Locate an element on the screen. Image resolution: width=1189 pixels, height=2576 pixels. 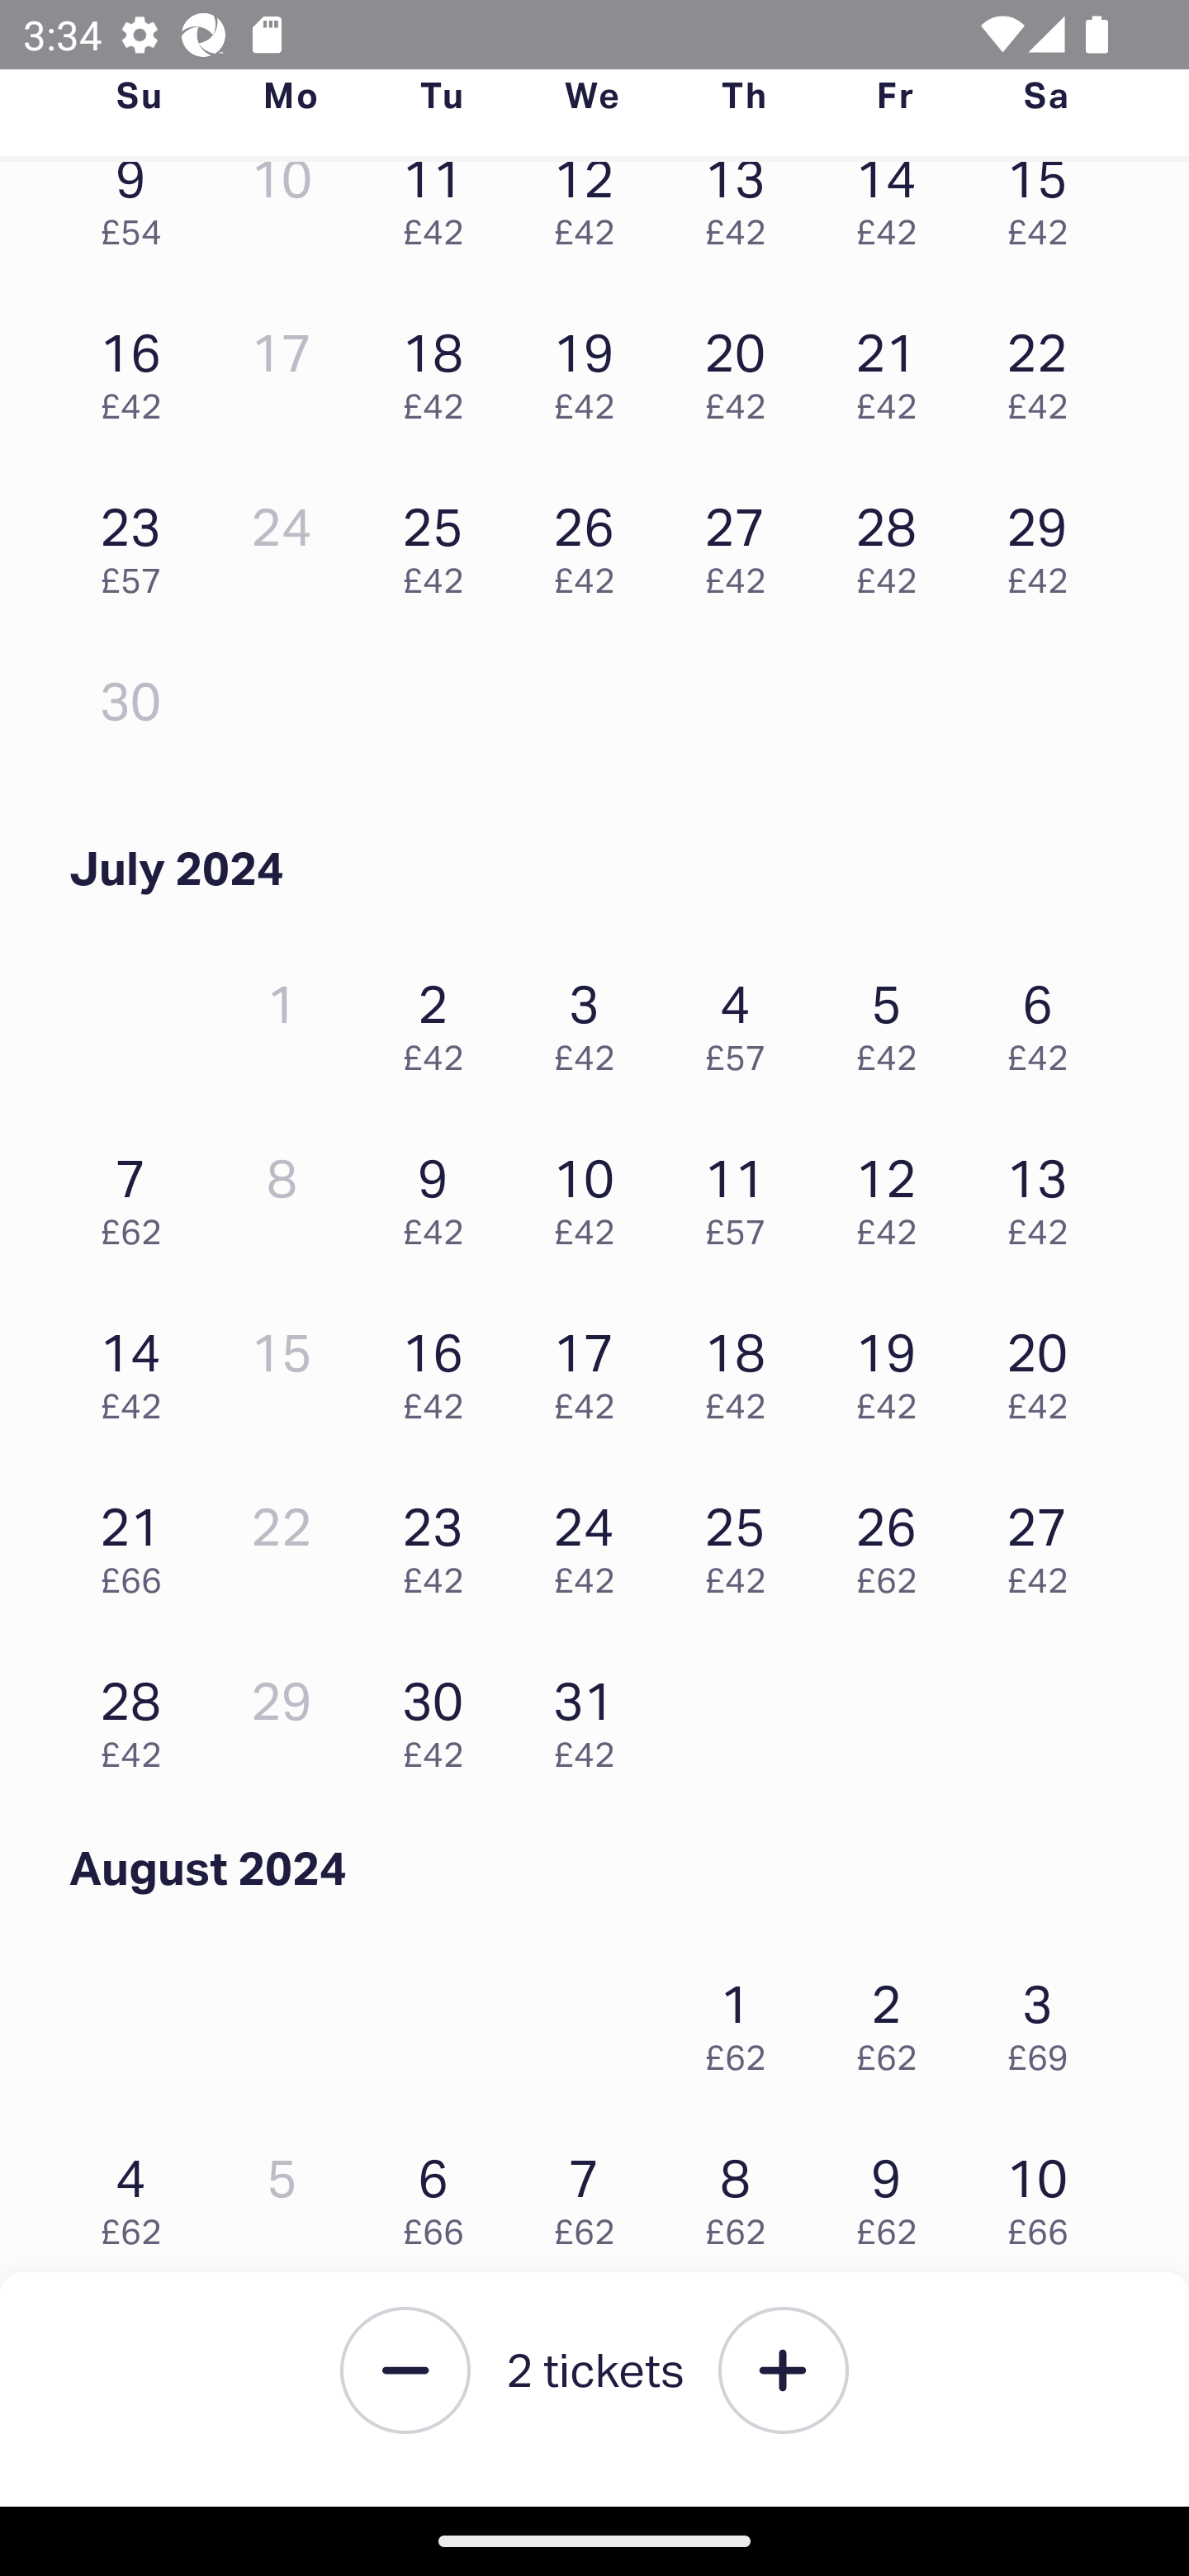
28 £42 is located at coordinates (139, 1717).